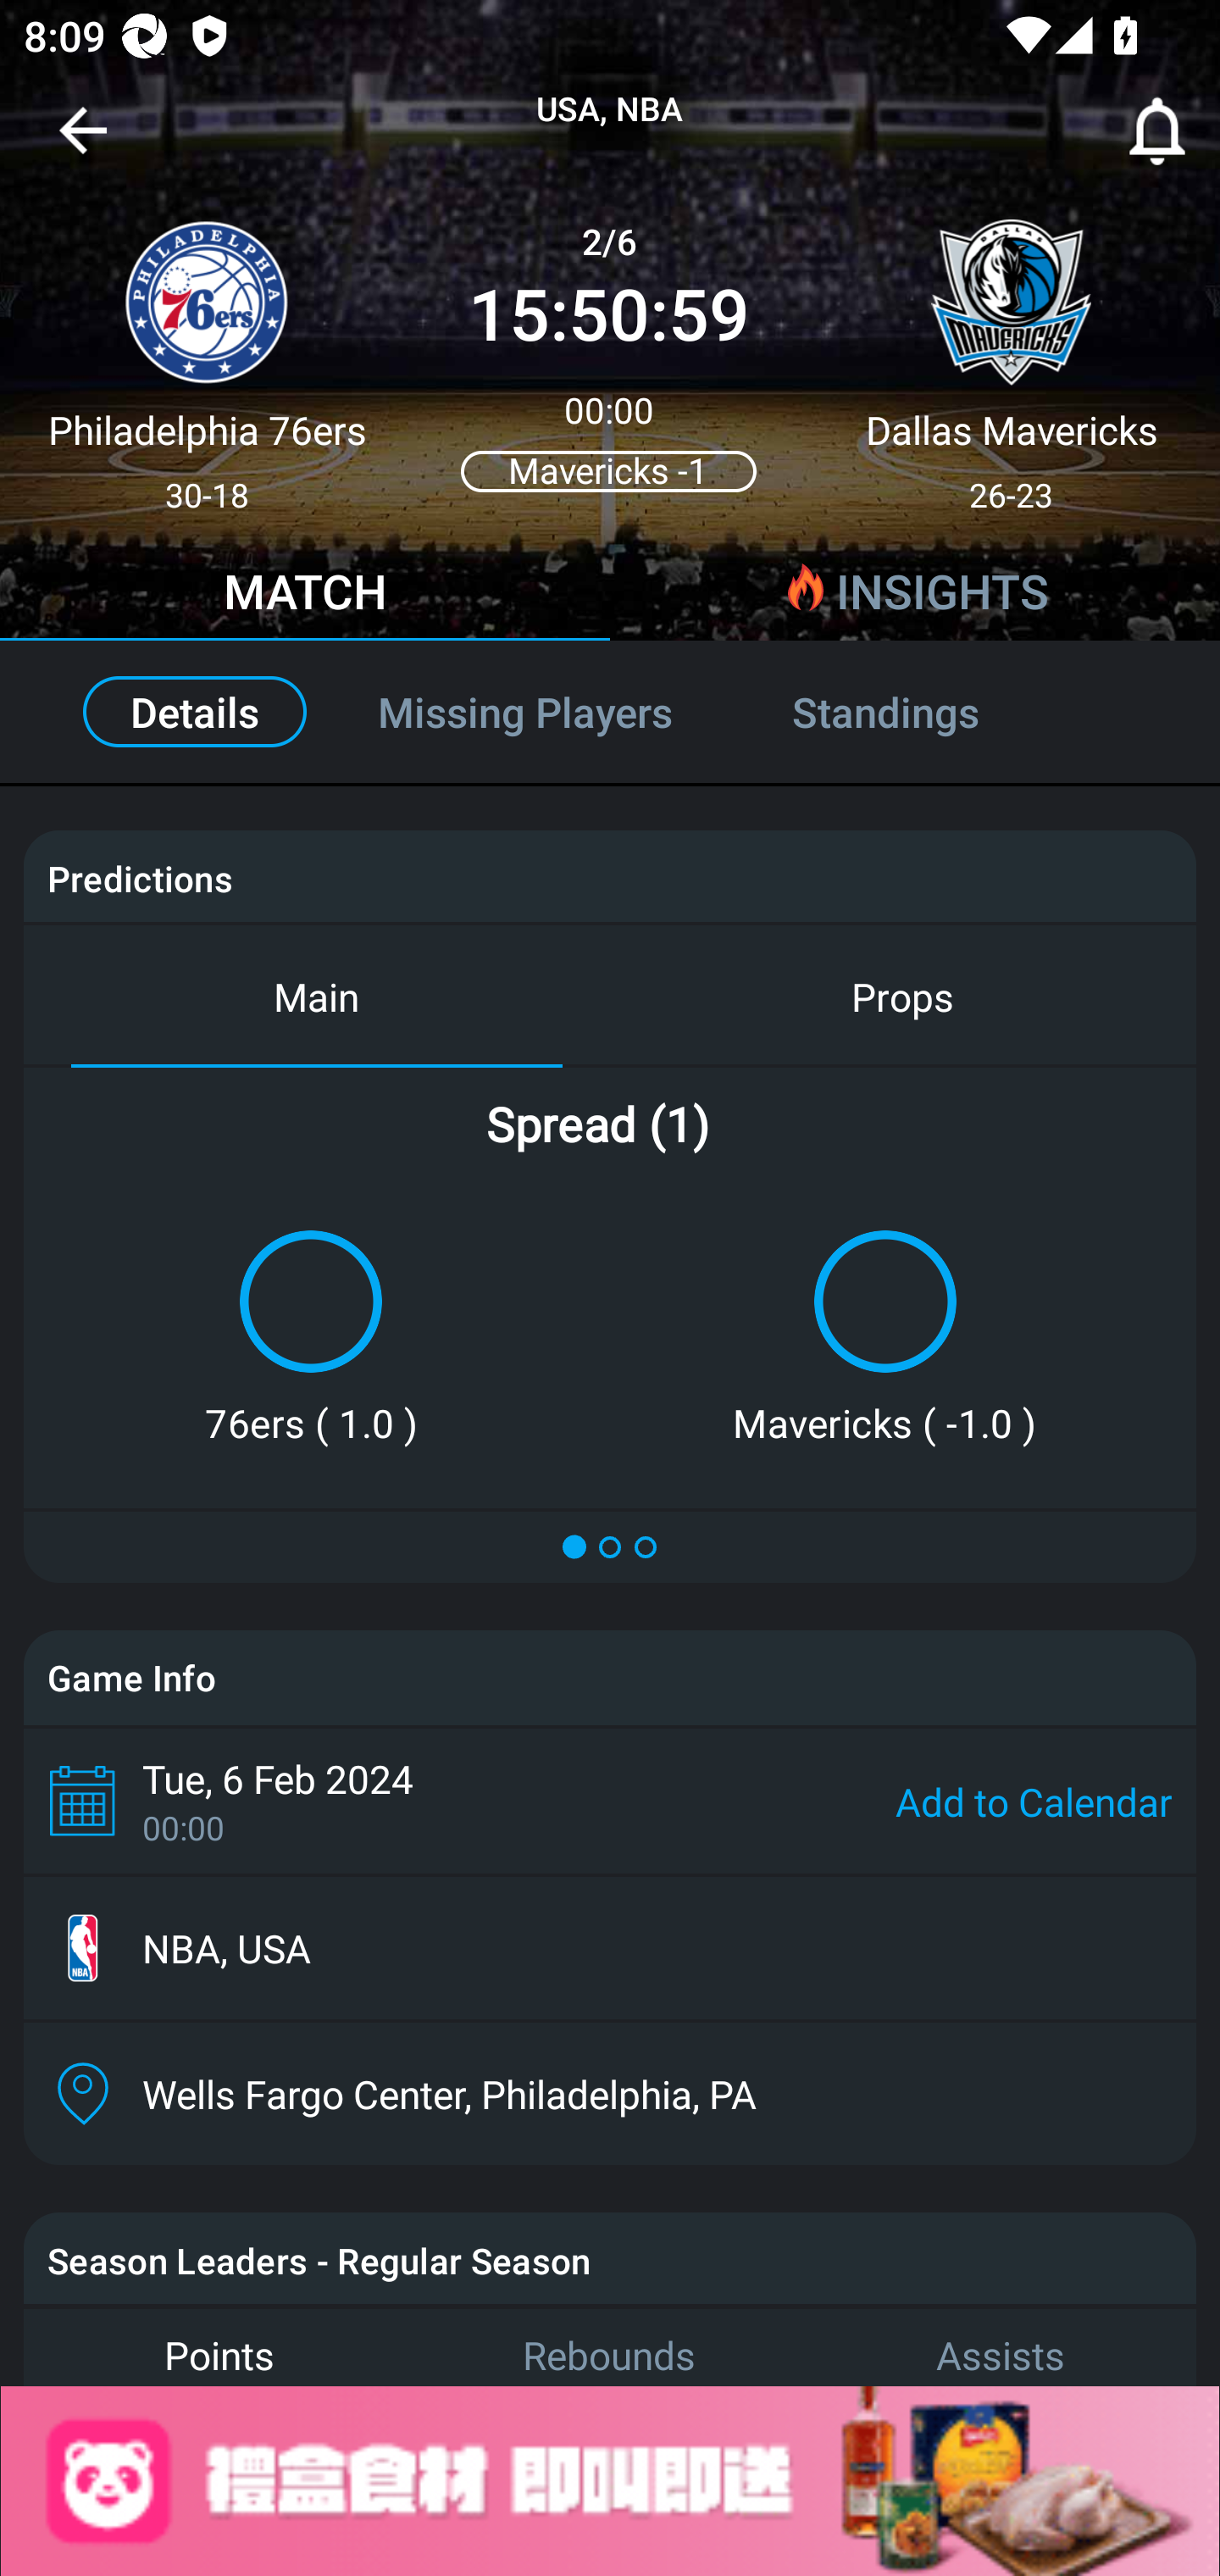 The width and height of the screenshot is (1220, 2576). What do you see at coordinates (525, 712) in the screenshot?
I see `Missing Players` at bounding box center [525, 712].